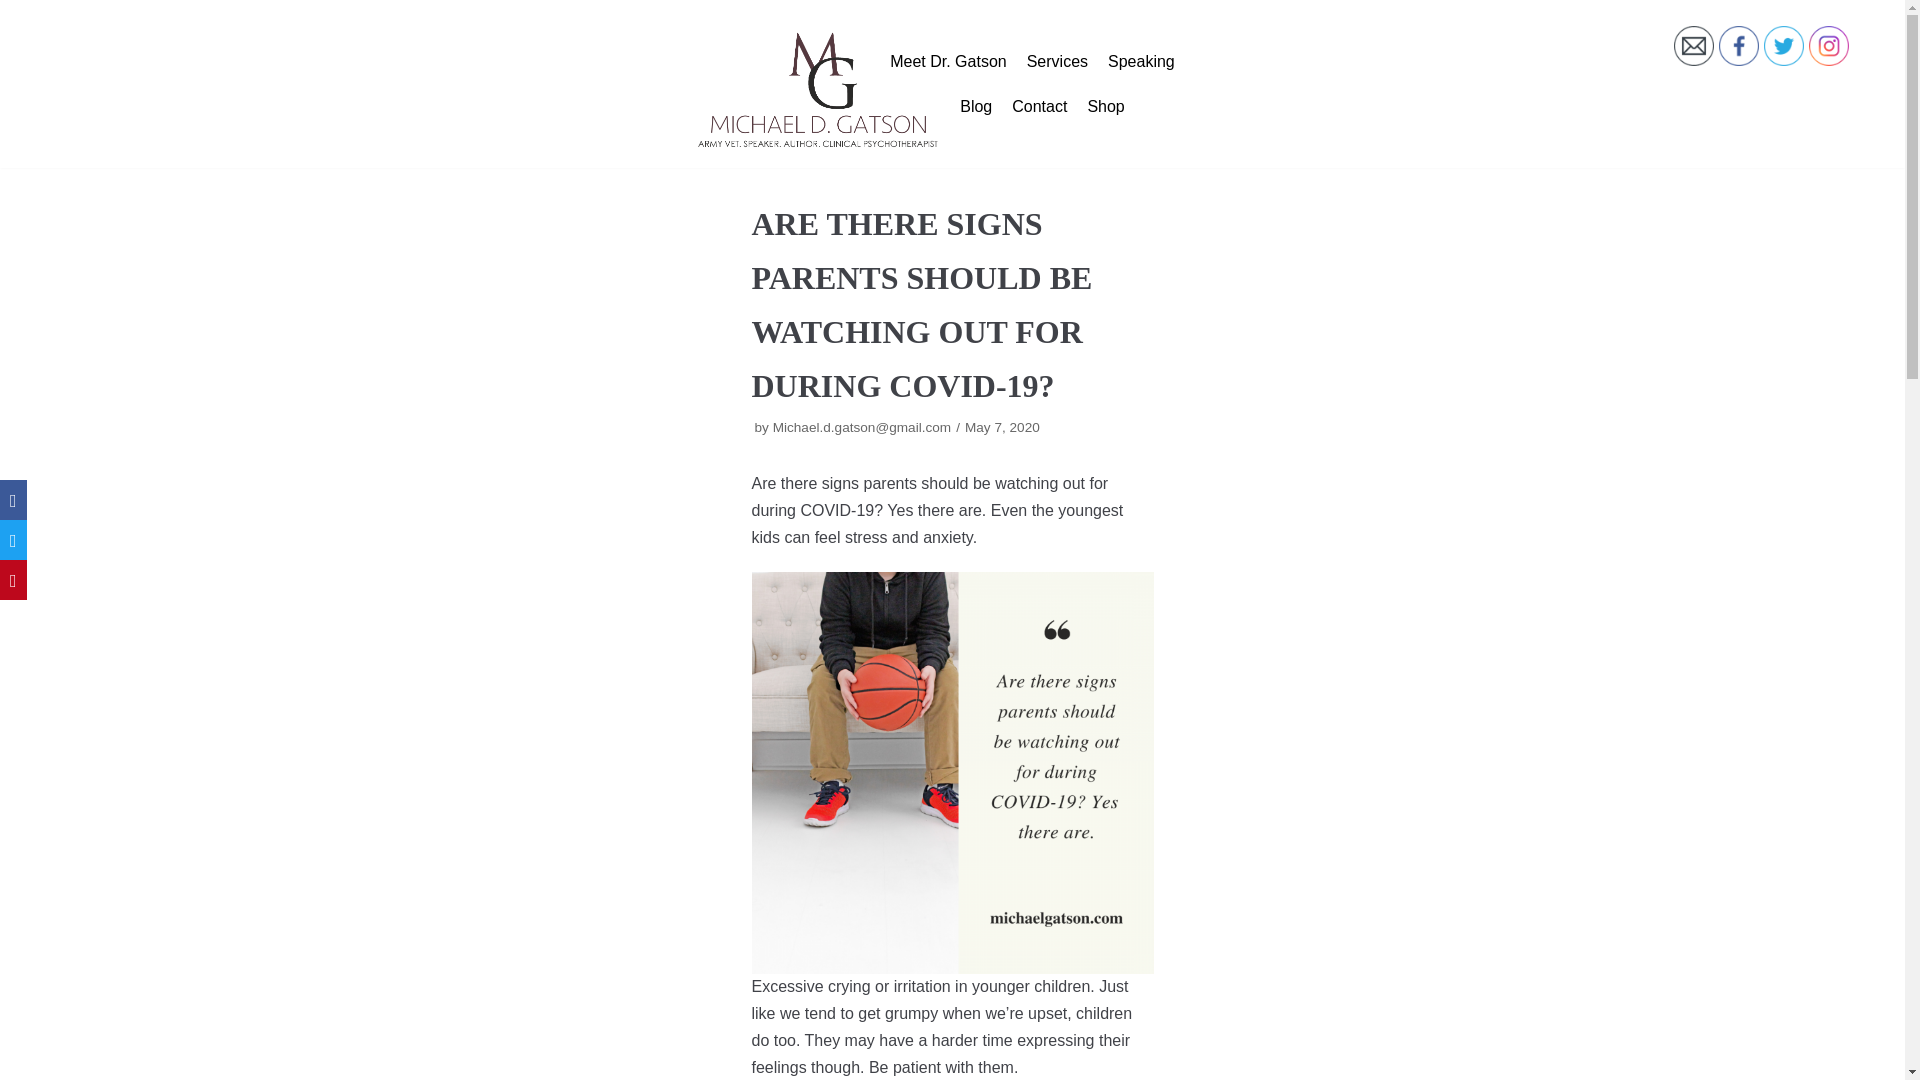  What do you see at coordinates (1828, 45) in the screenshot?
I see `Instagram` at bounding box center [1828, 45].